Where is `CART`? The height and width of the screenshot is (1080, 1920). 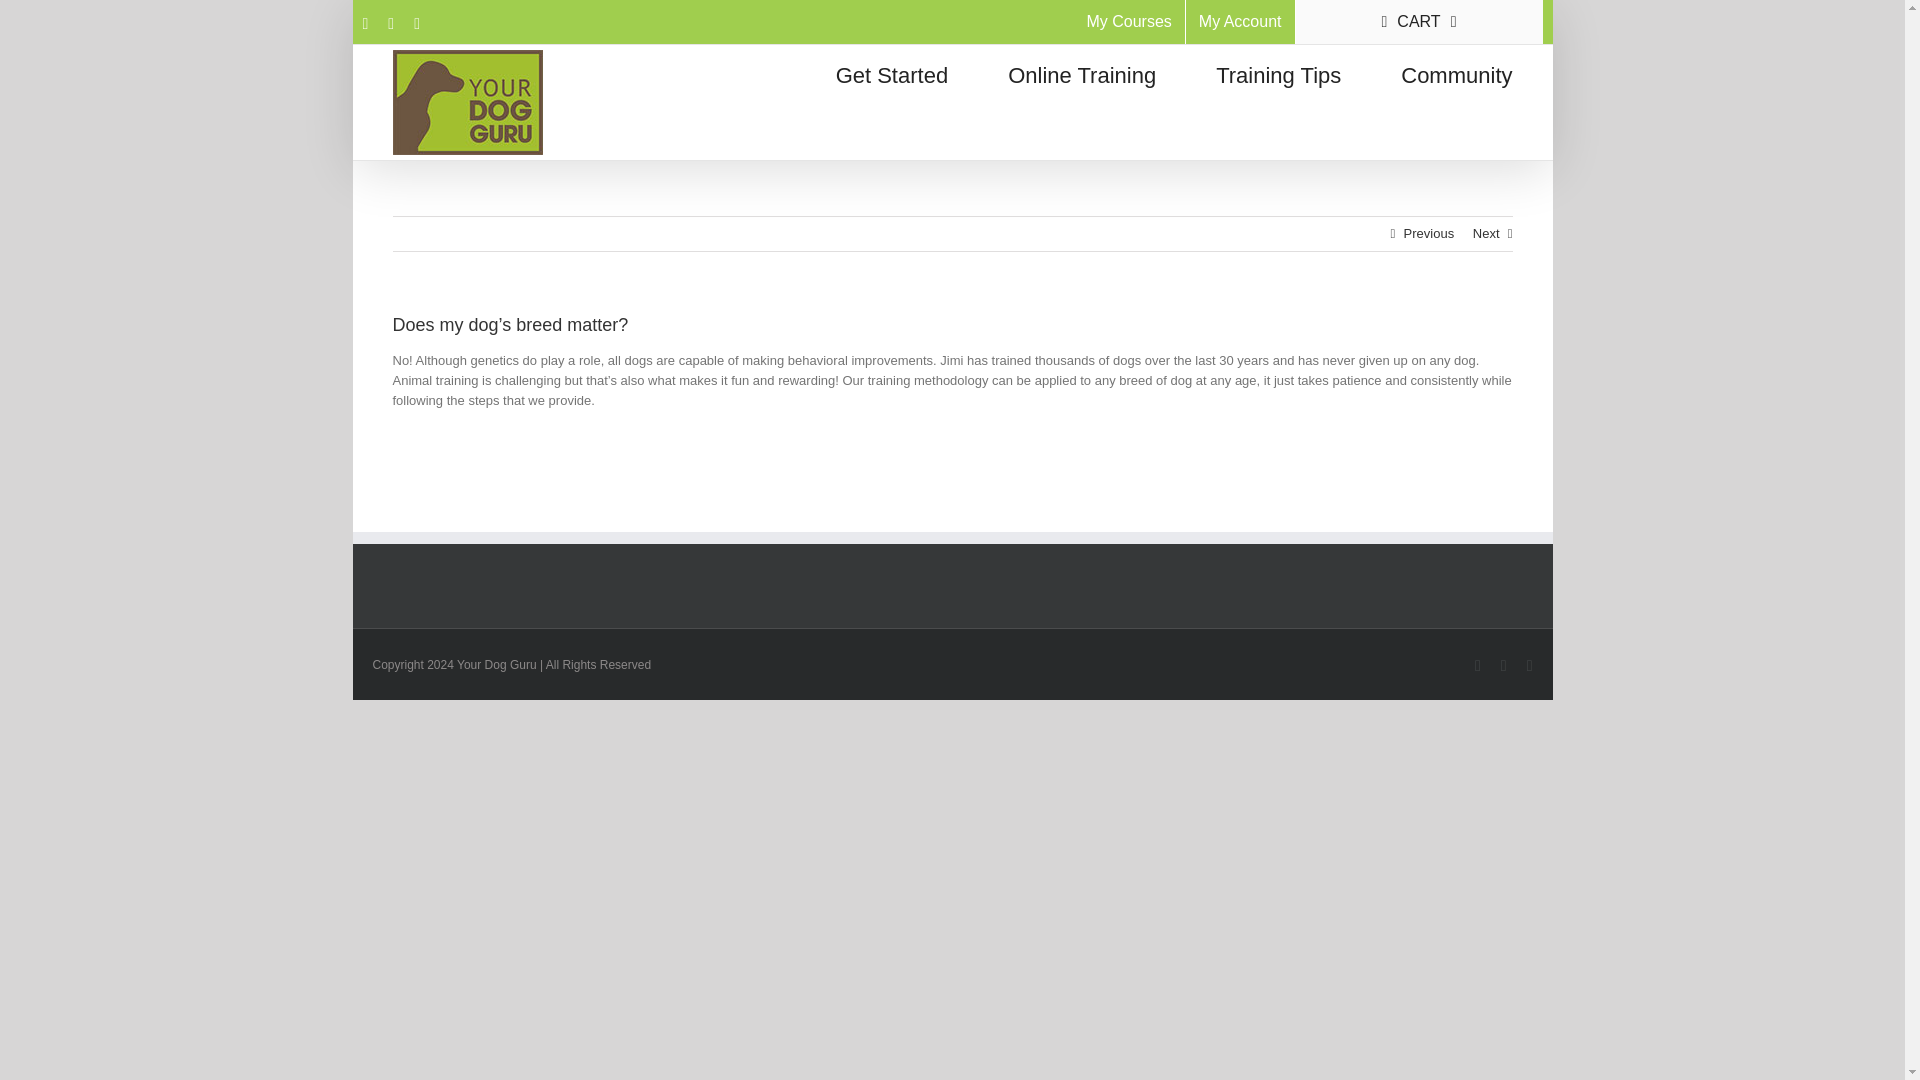 CART is located at coordinates (1420, 22).